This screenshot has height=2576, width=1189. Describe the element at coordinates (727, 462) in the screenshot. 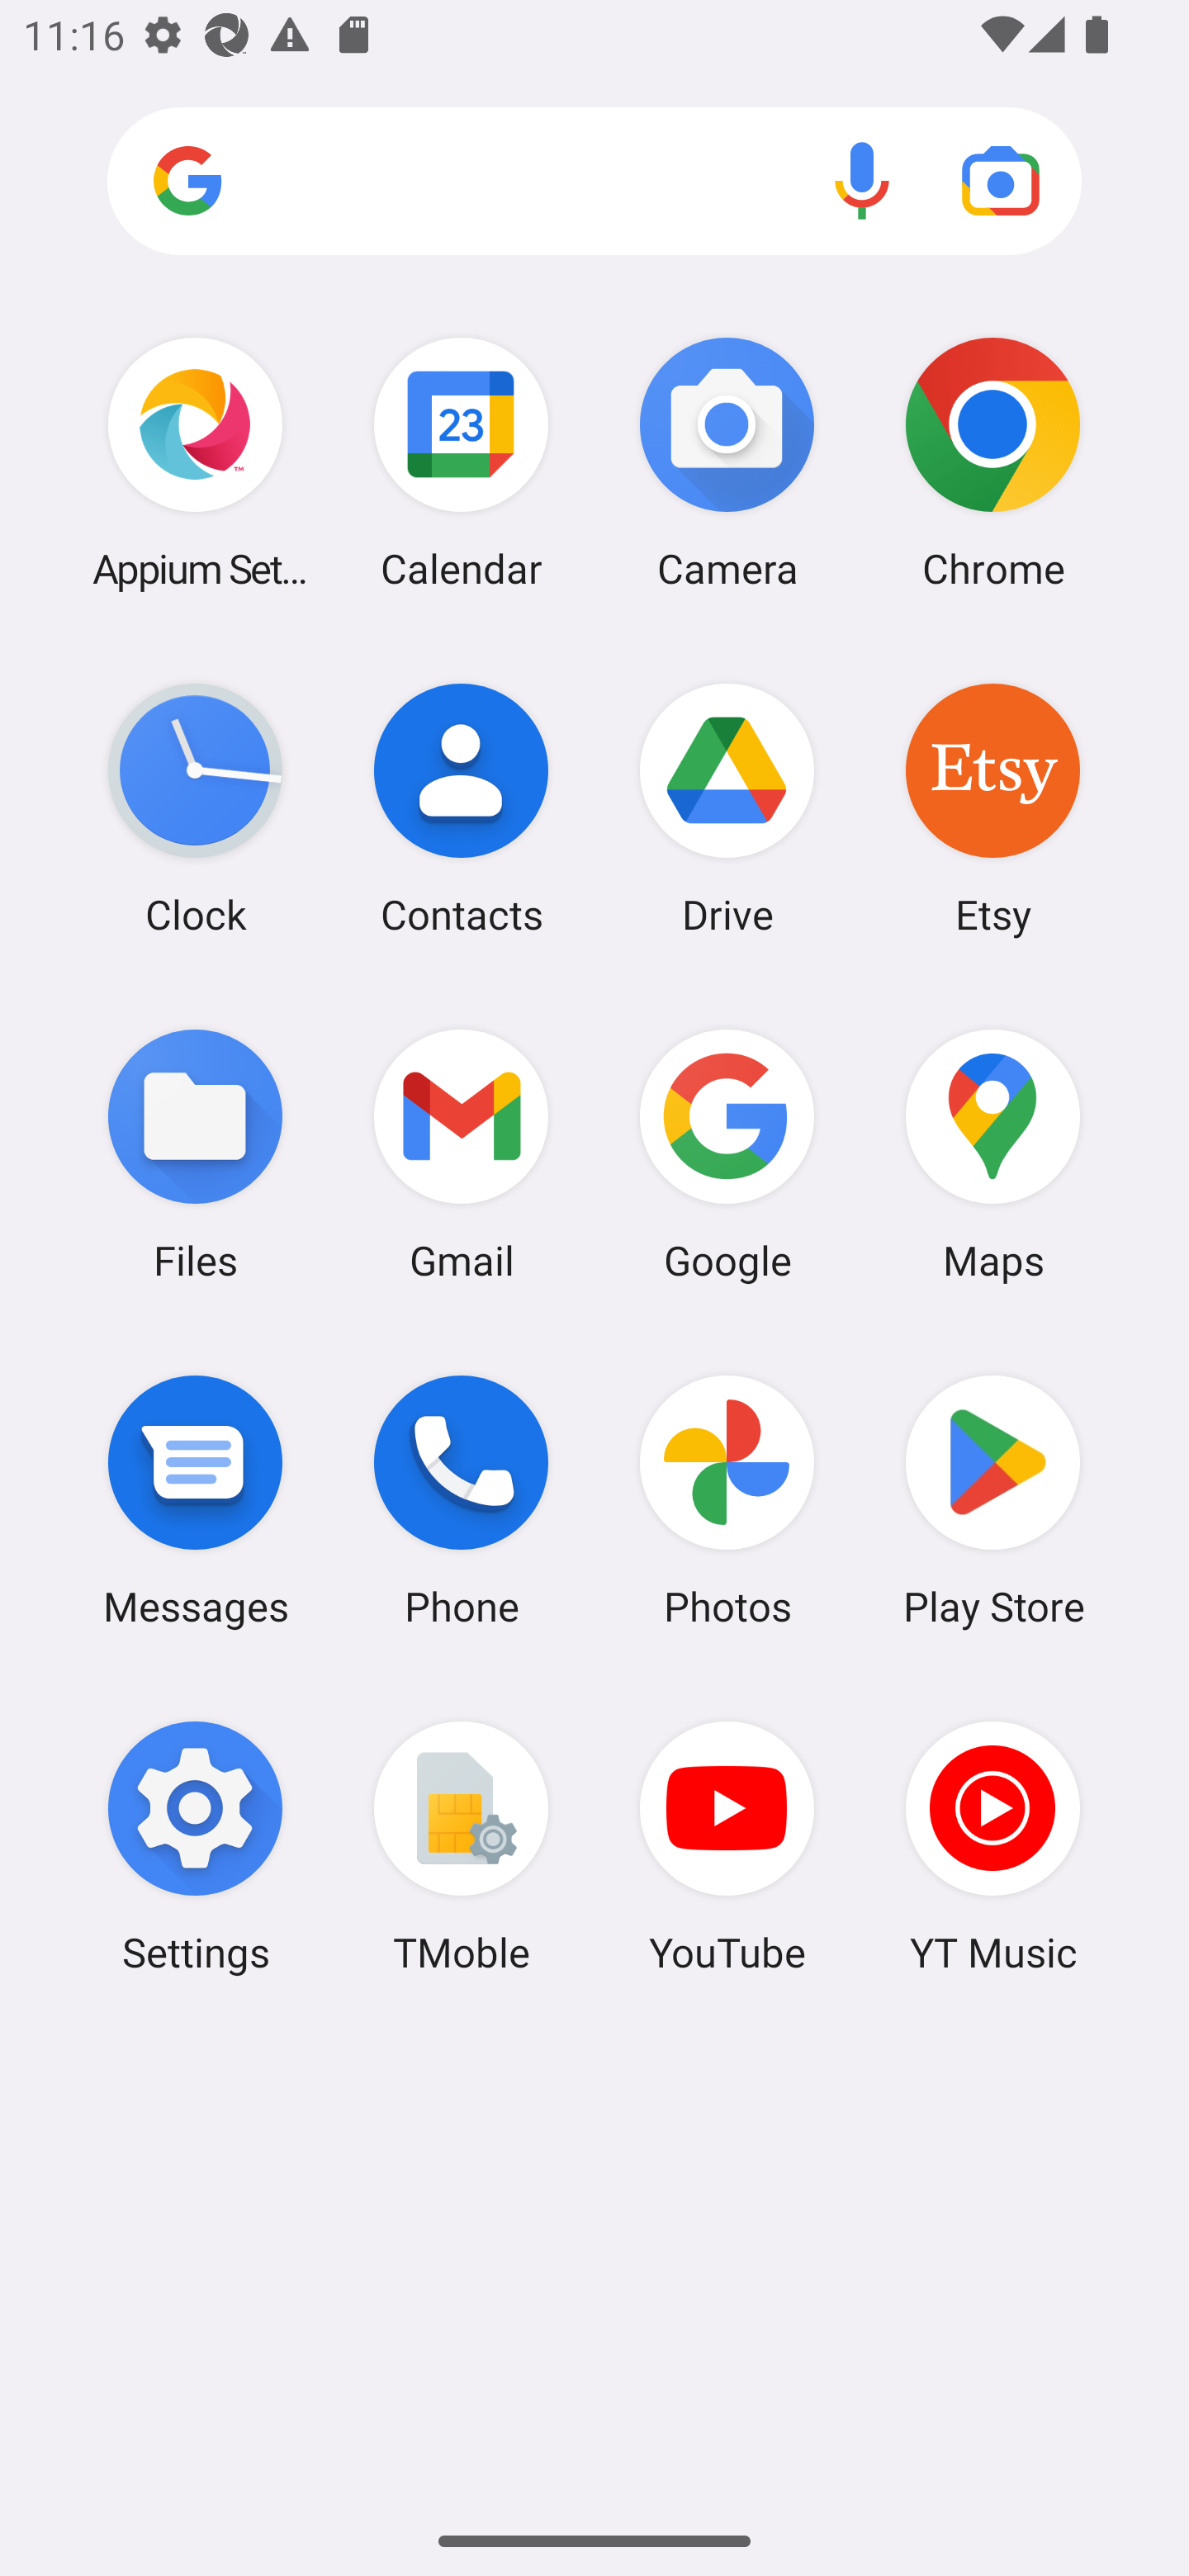

I see `Camera` at that location.